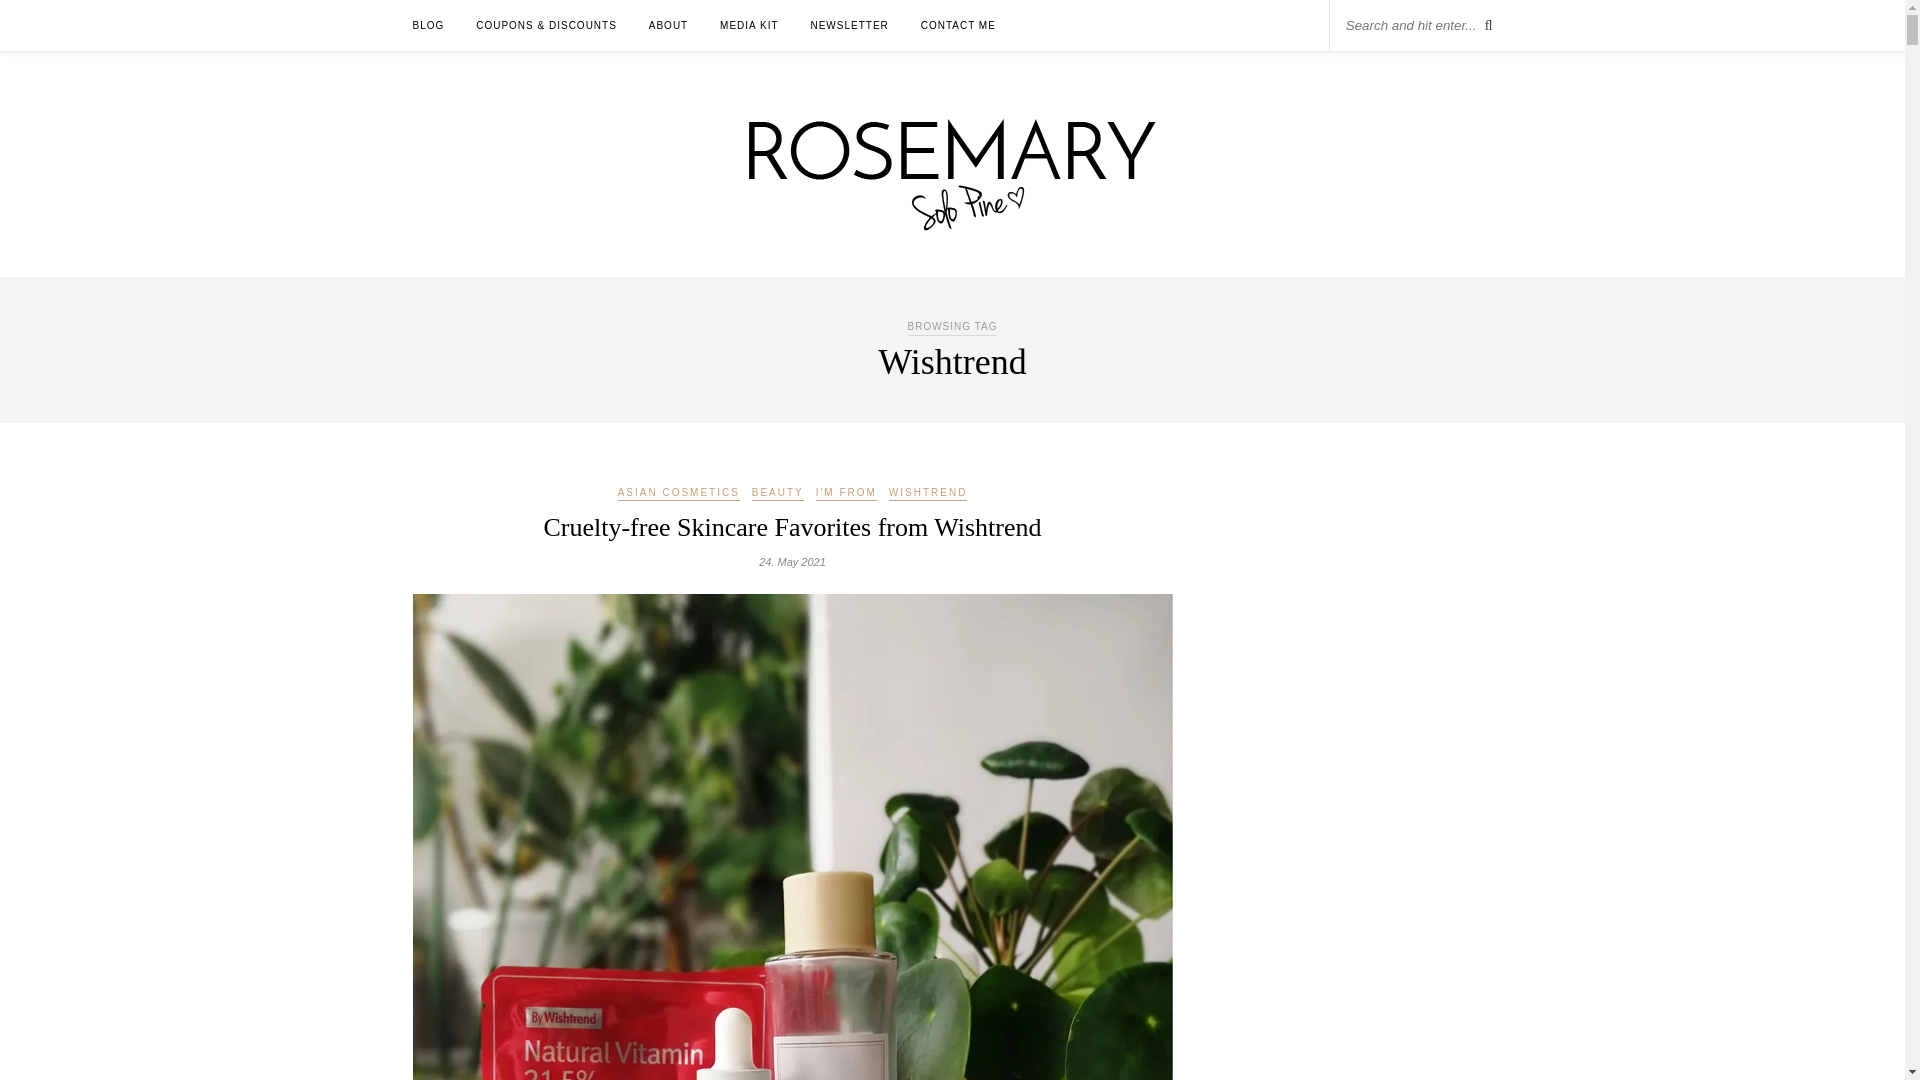  Describe the element at coordinates (958, 25) in the screenshot. I see `CONTACT ME` at that location.